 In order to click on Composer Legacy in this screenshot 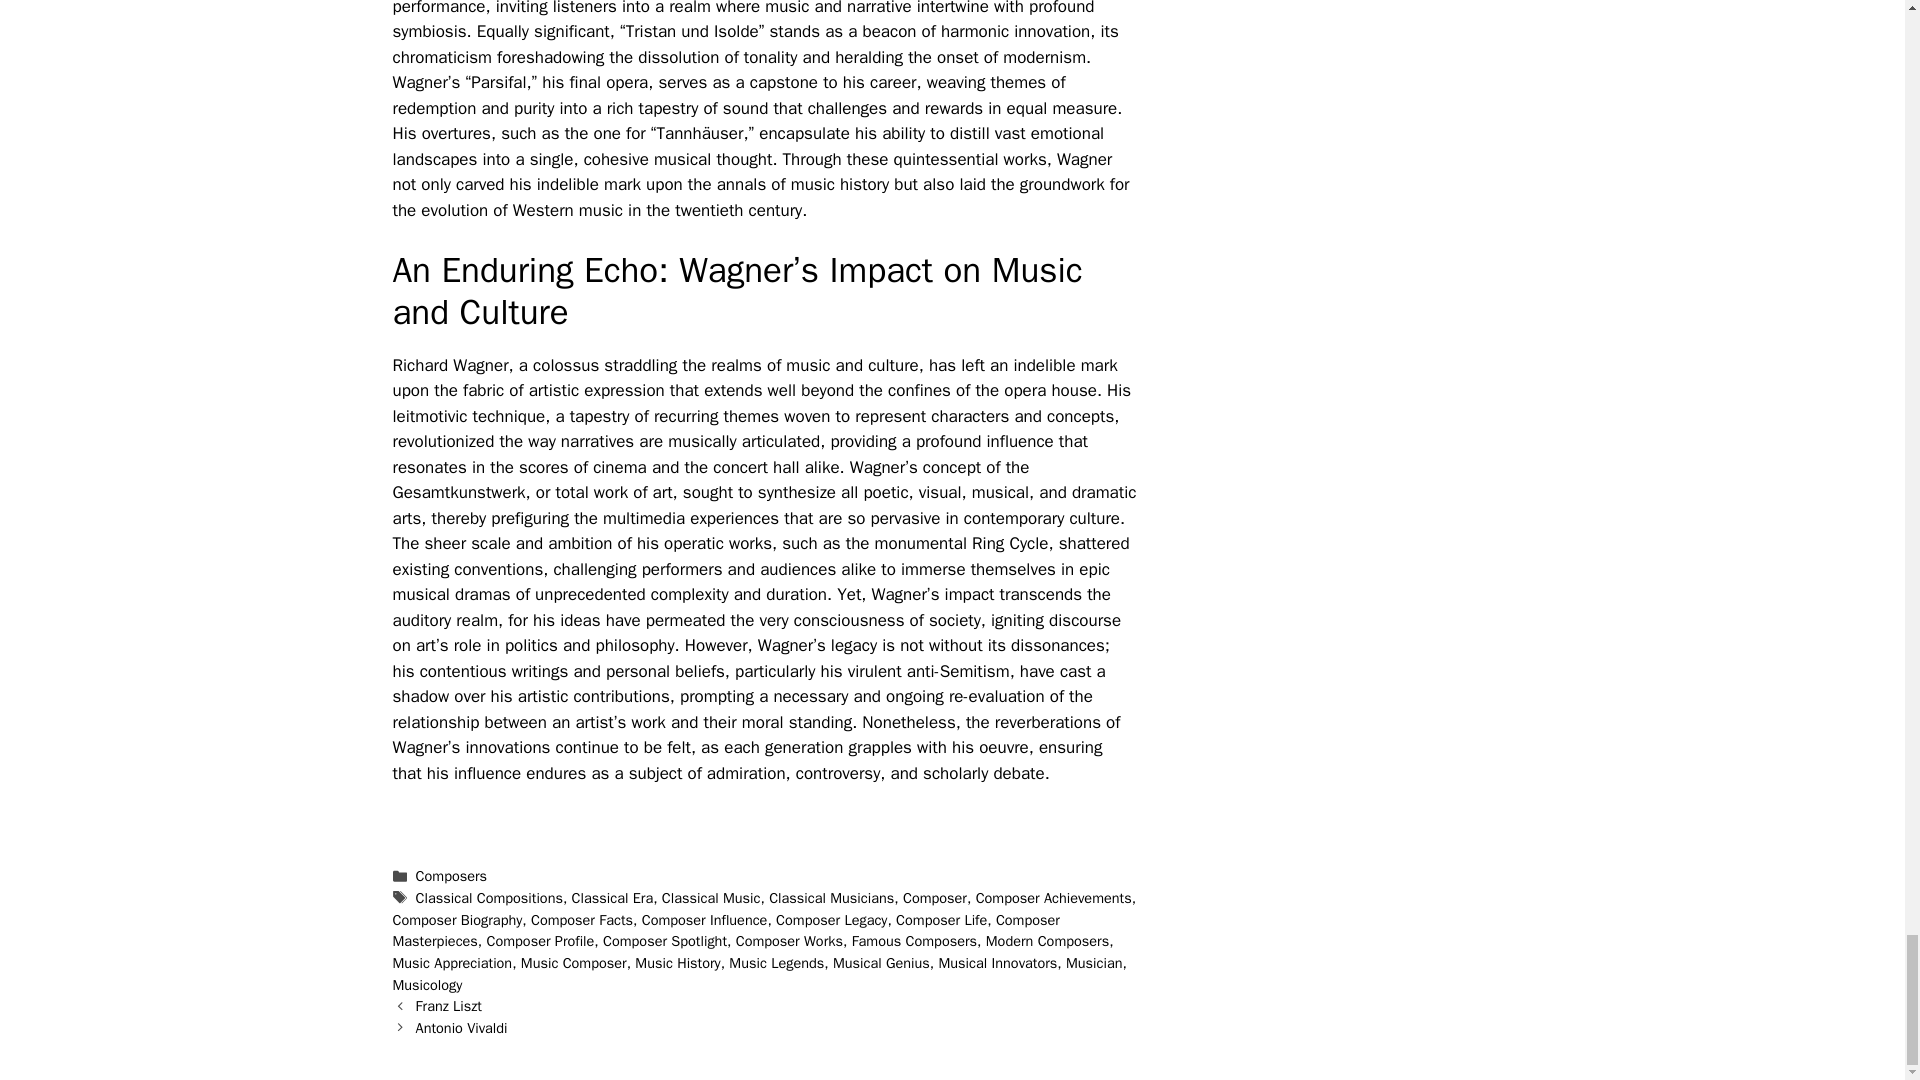, I will do `click(831, 920)`.